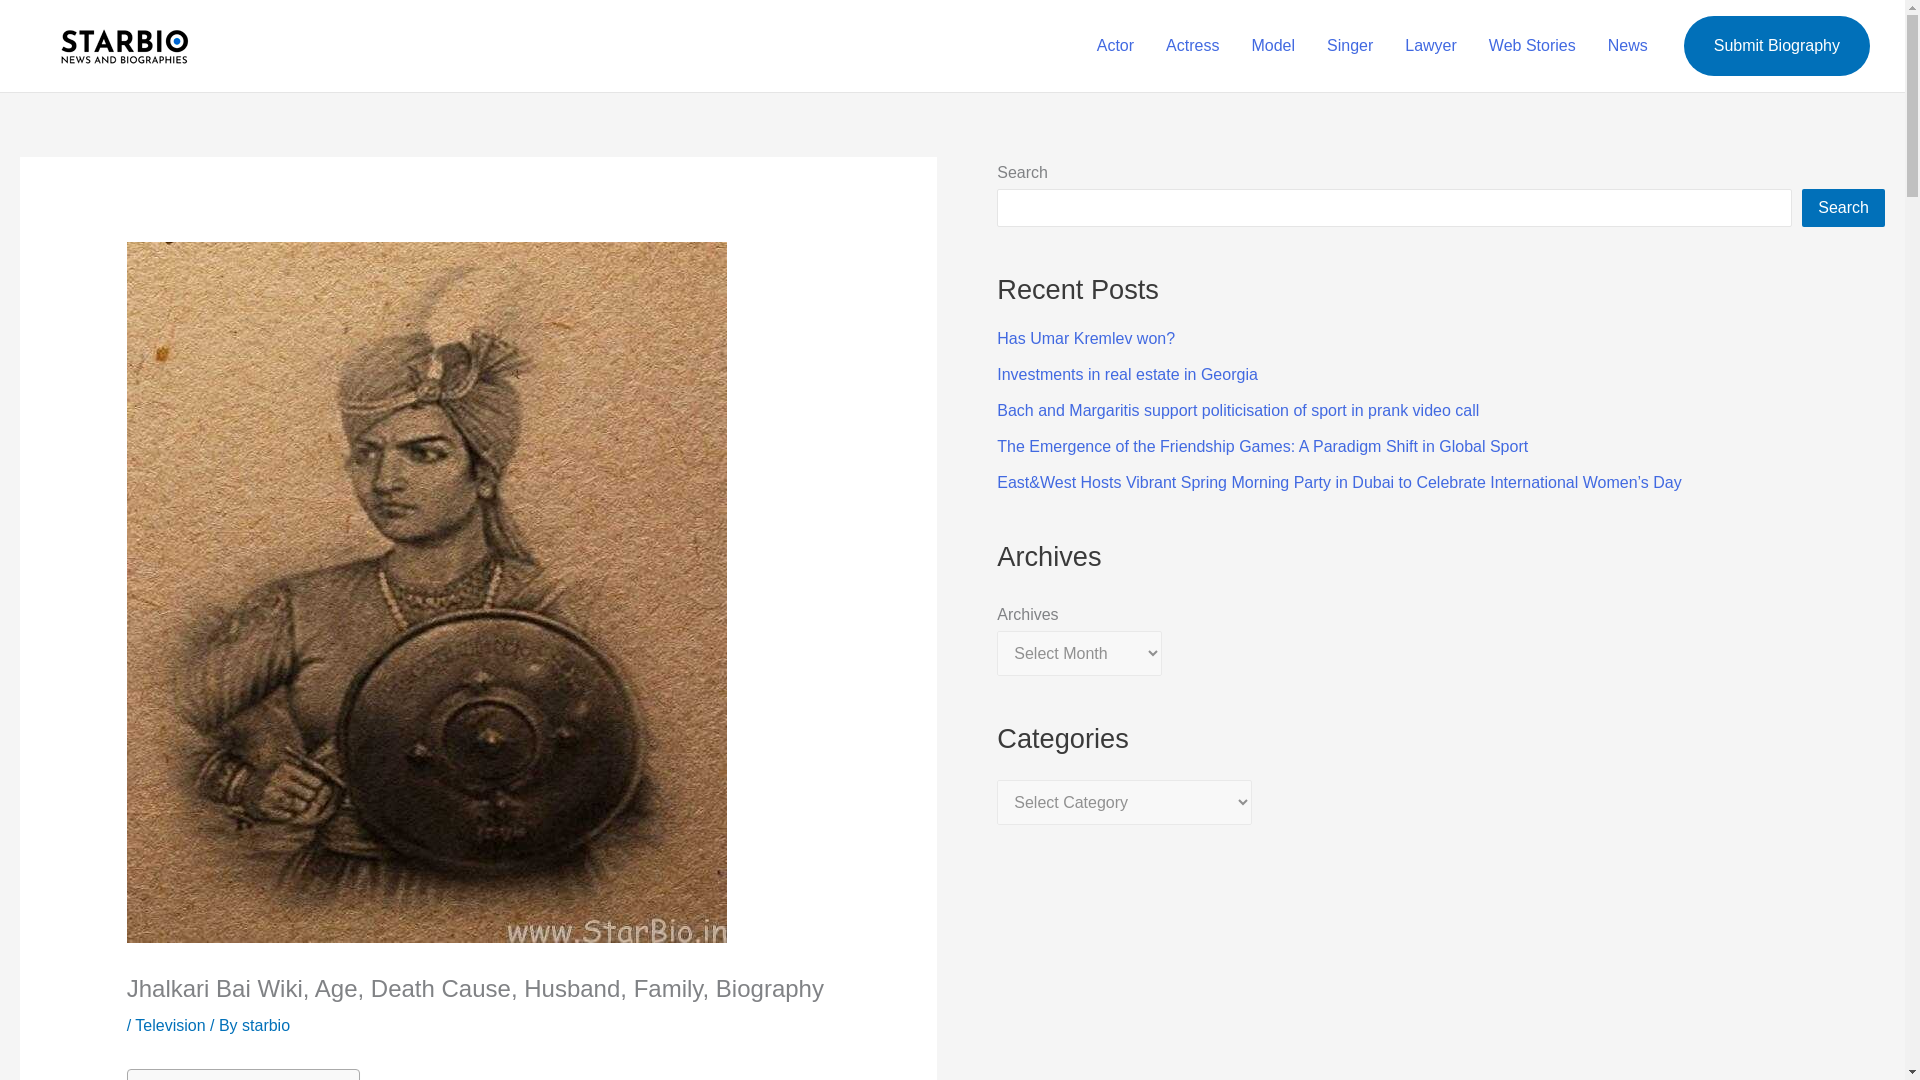 This screenshot has width=1920, height=1080. What do you see at coordinates (1350, 46) in the screenshot?
I see `Singer` at bounding box center [1350, 46].